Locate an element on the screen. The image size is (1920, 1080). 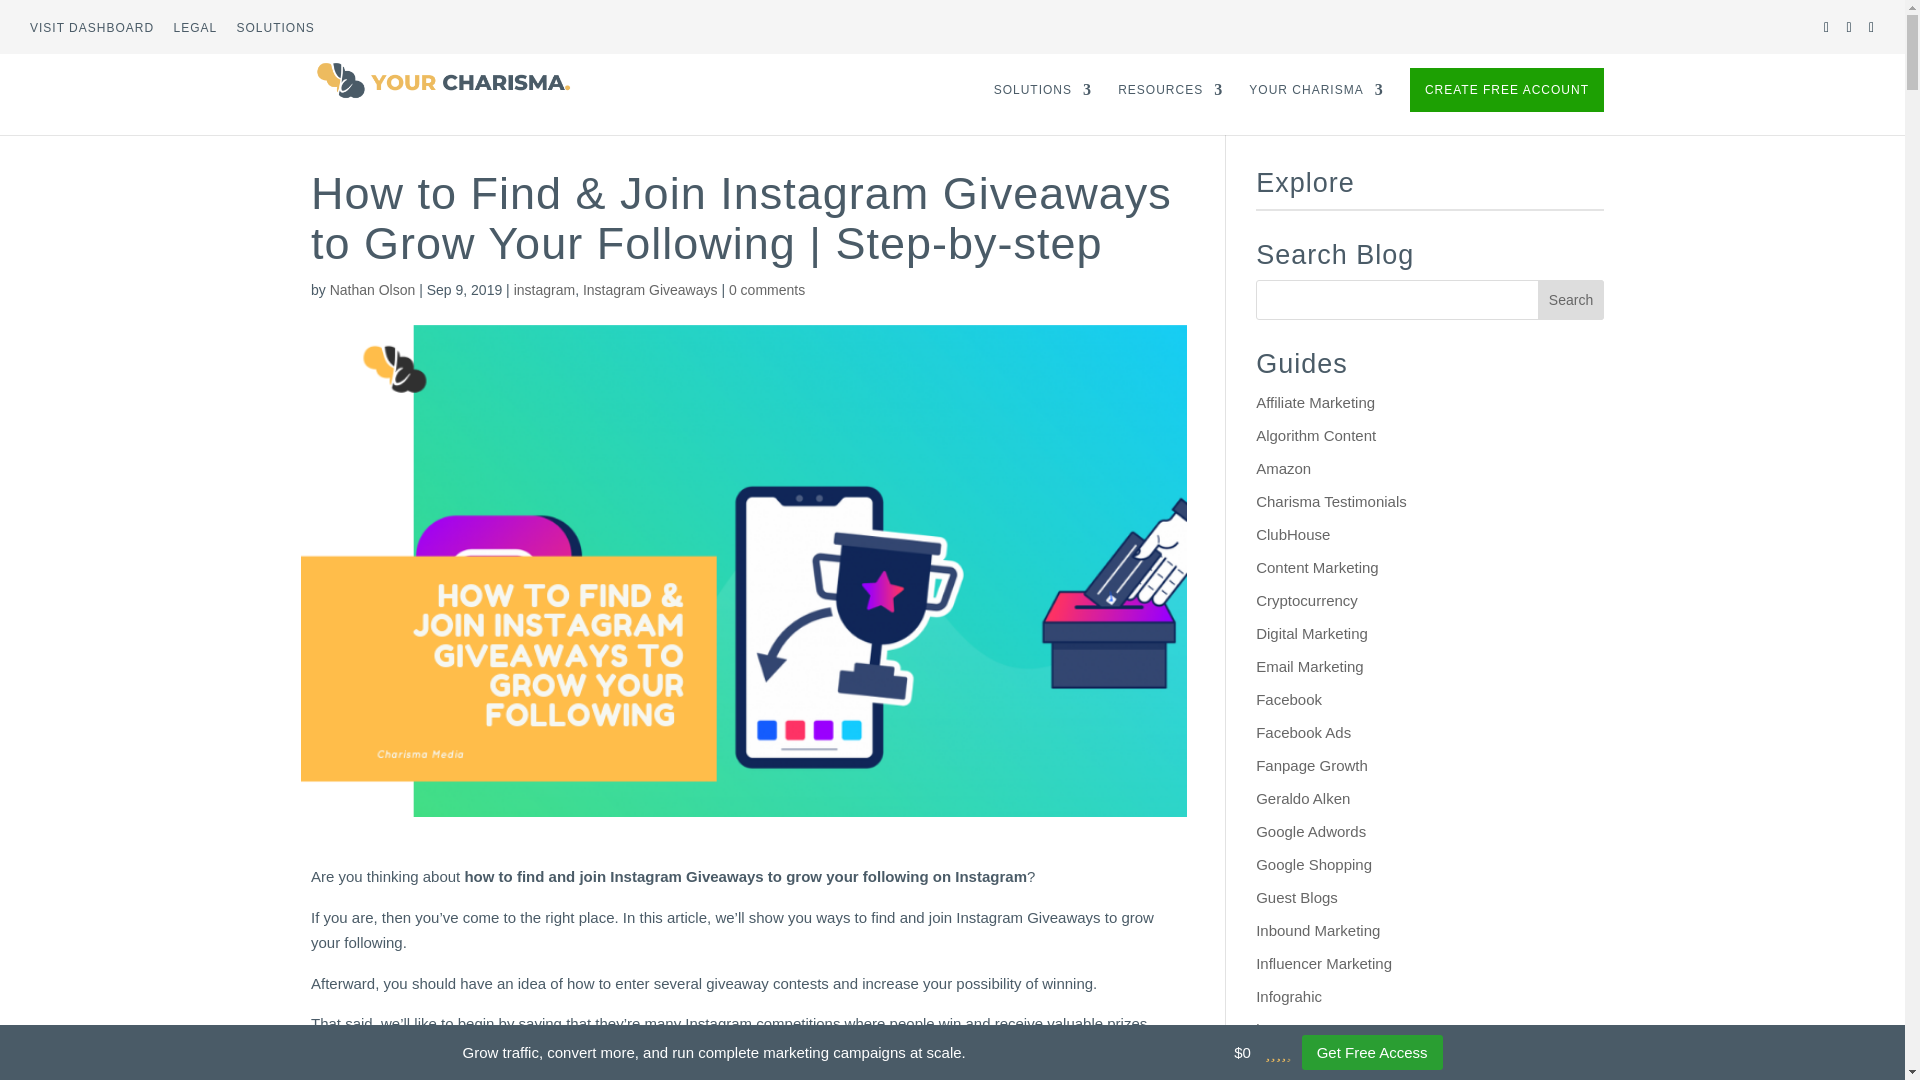
SOLUTIONS is located at coordinates (275, 32).